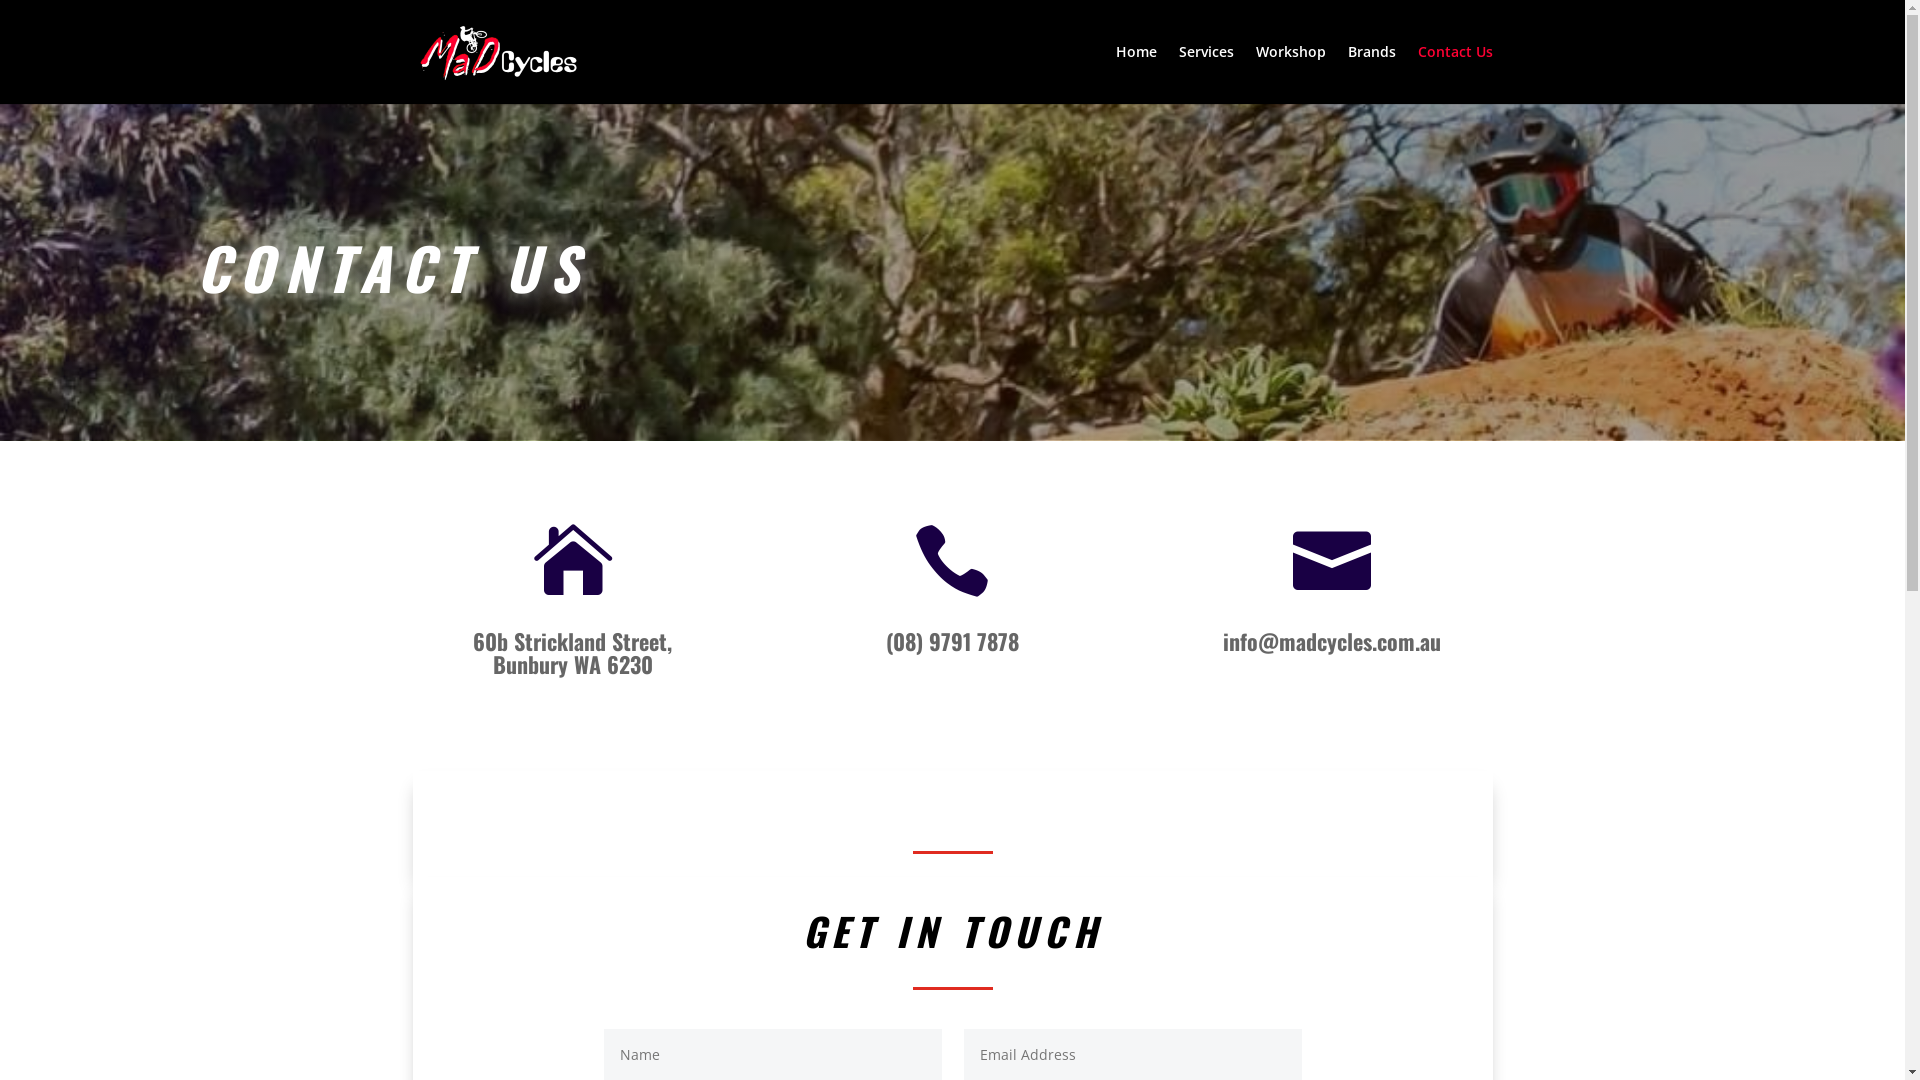 This screenshot has width=1920, height=1080. I want to click on Services, so click(1206, 74).